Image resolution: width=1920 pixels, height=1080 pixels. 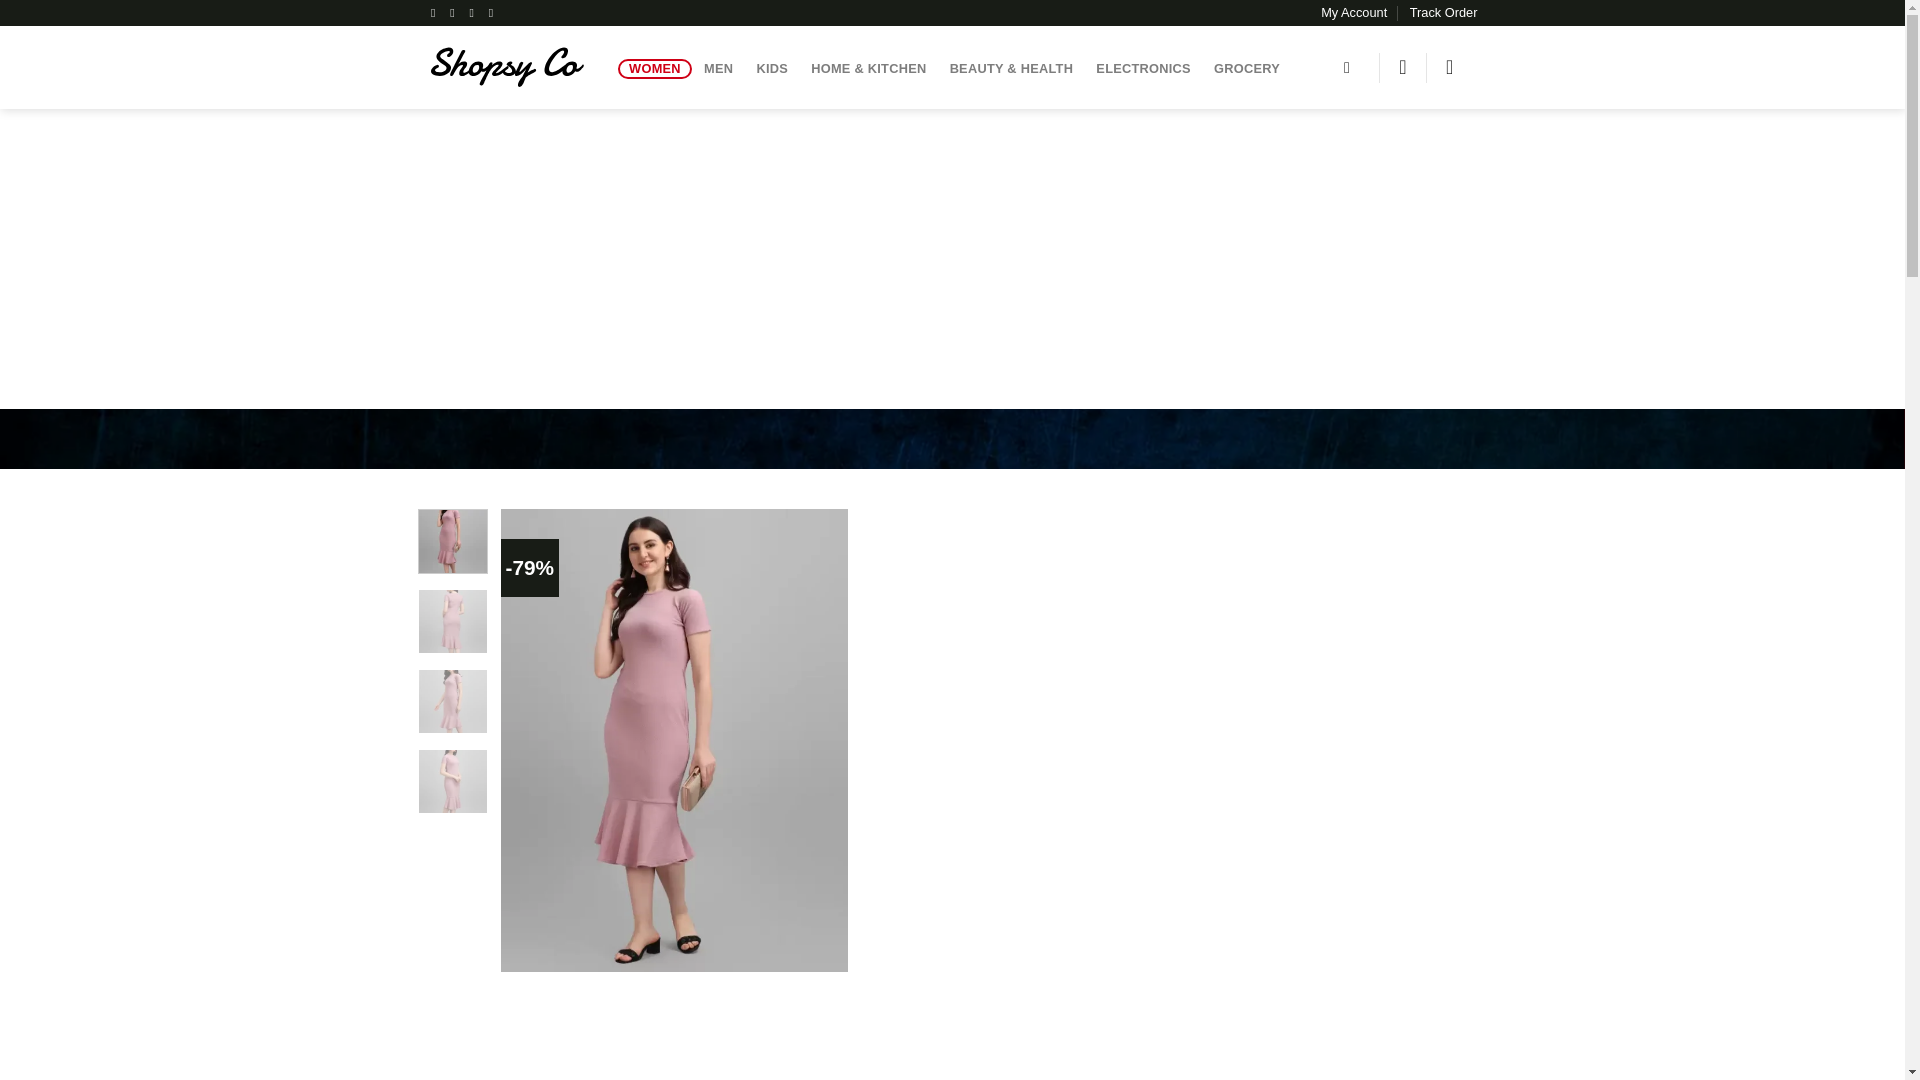 What do you see at coordinates (718, 68) in the screenshot?
I see `MEN` at bounding box center [718, 68].